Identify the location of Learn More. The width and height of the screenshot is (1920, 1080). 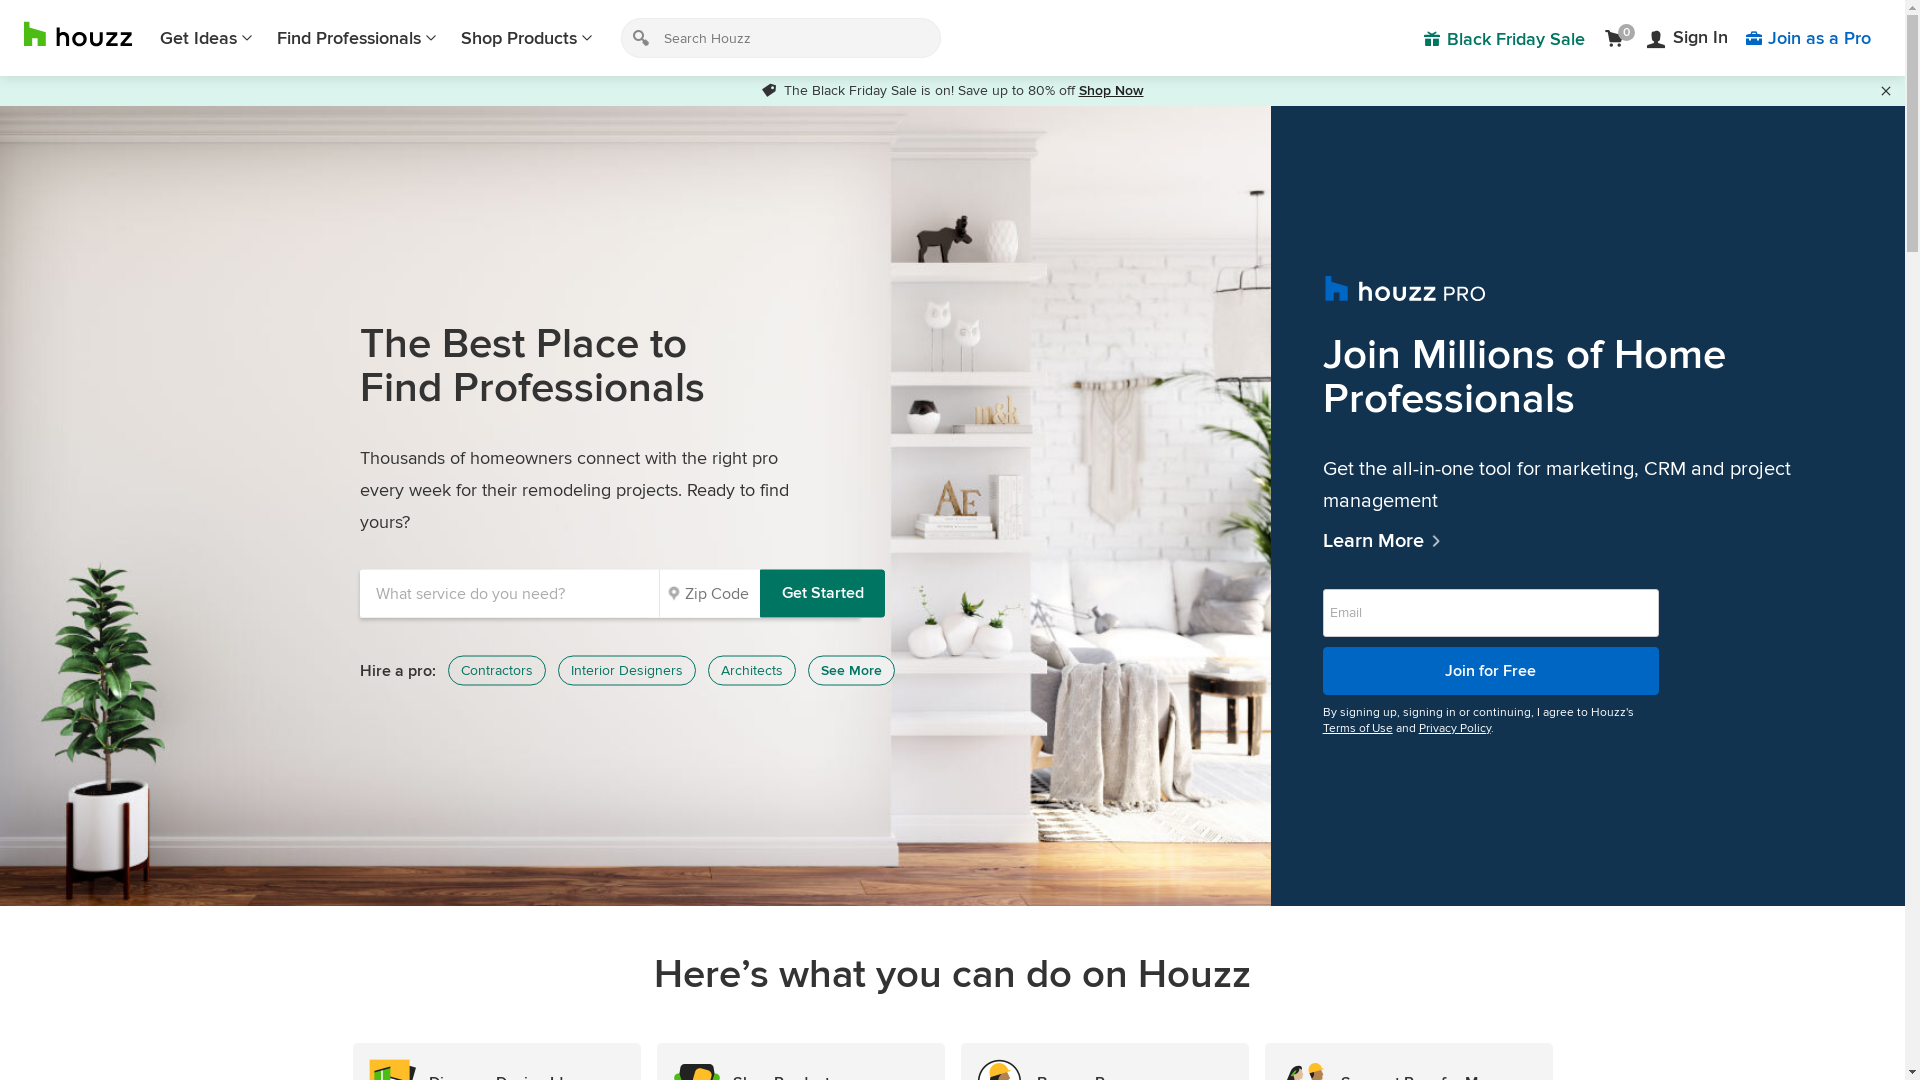
(1588, 540).